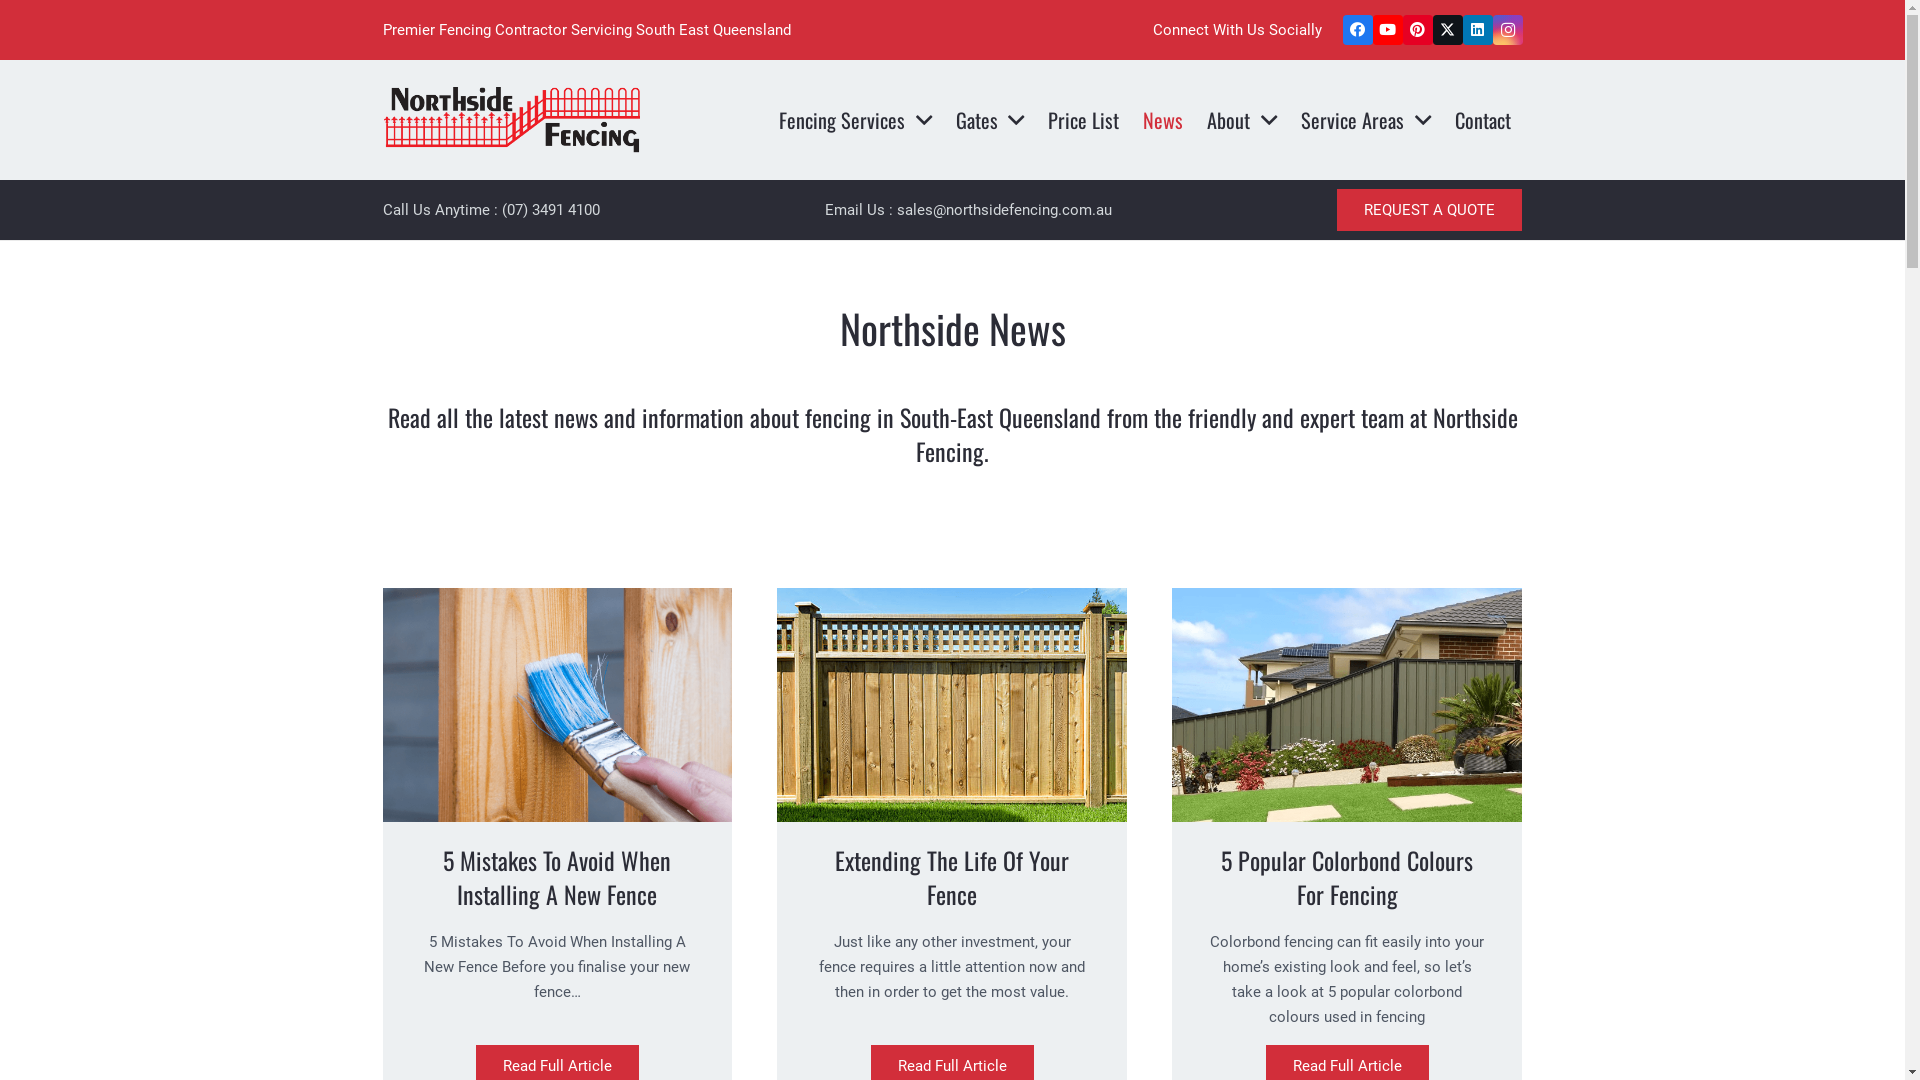 The height and width of the screenshot is (1080, 1920). I want to click on Facebook, so click(1357, 30).